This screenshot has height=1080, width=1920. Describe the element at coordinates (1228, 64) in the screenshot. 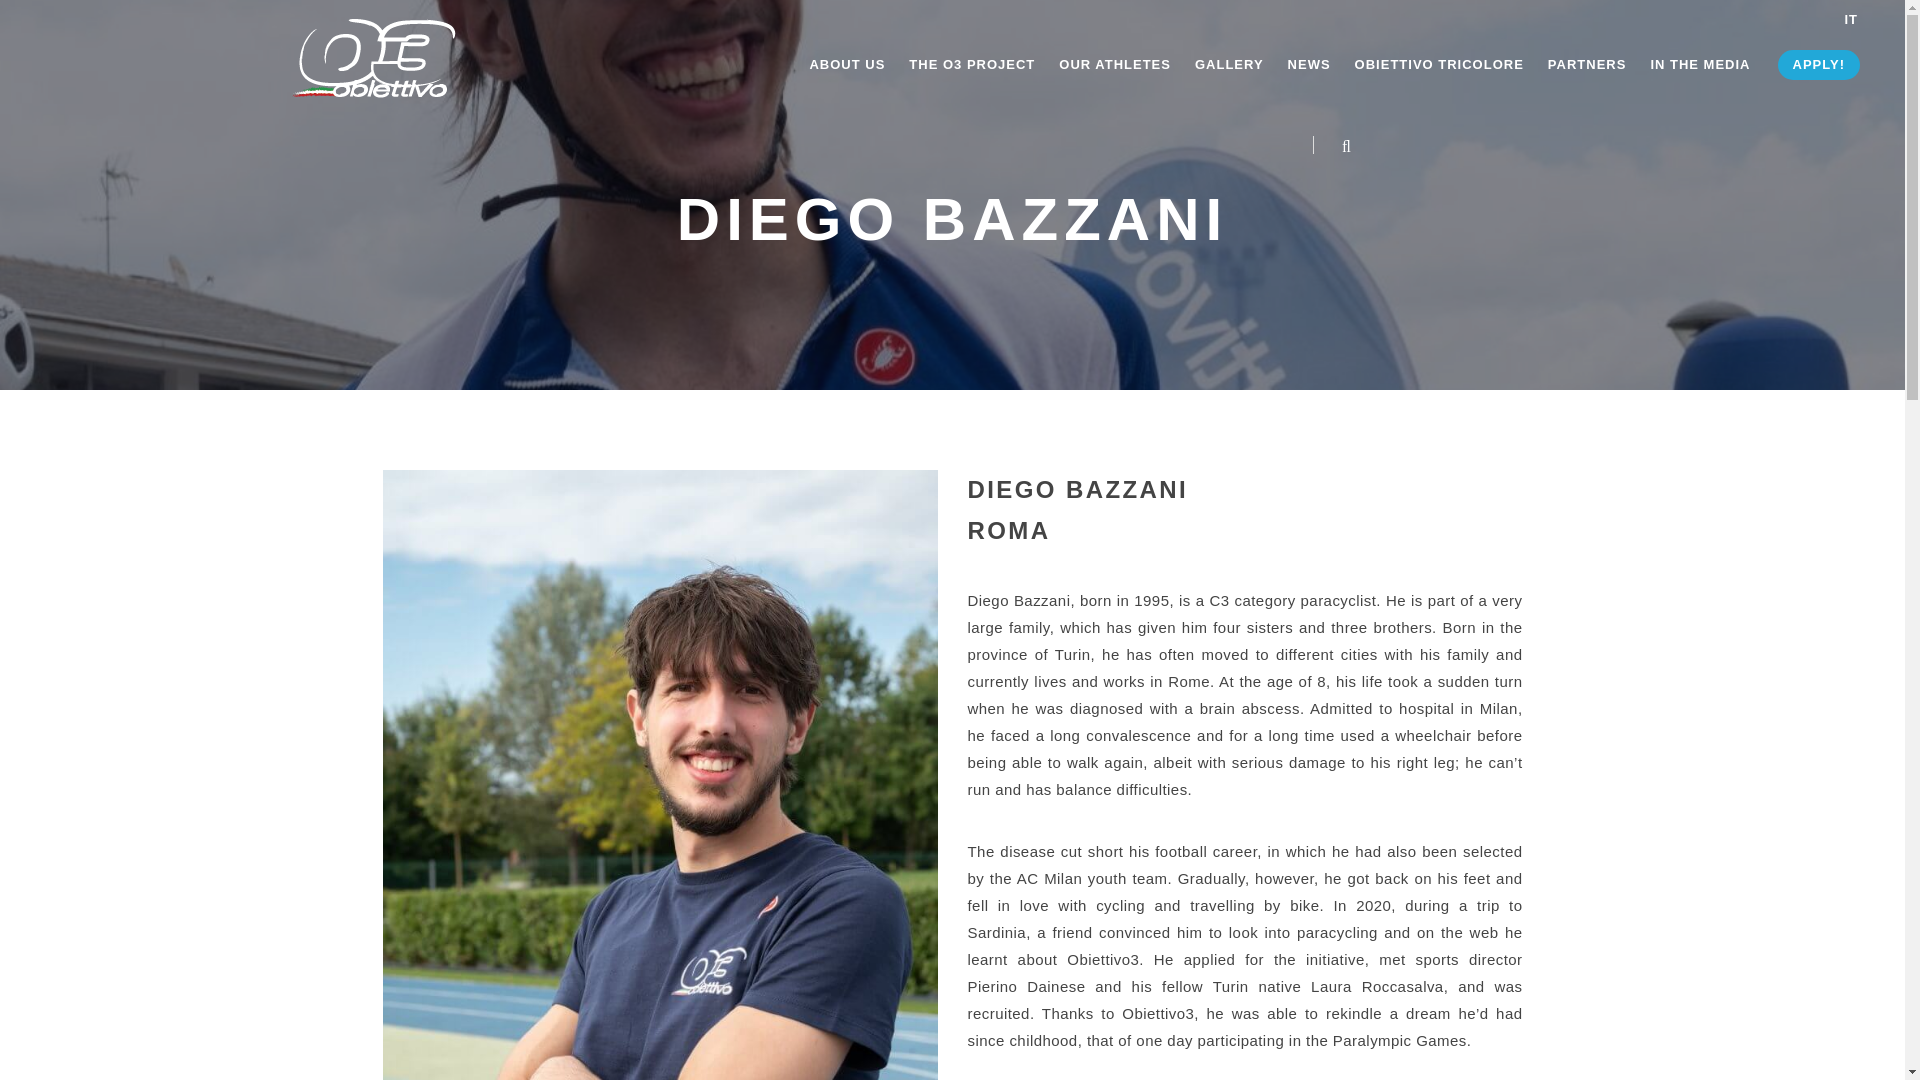

I see `GALLERY` at that location.